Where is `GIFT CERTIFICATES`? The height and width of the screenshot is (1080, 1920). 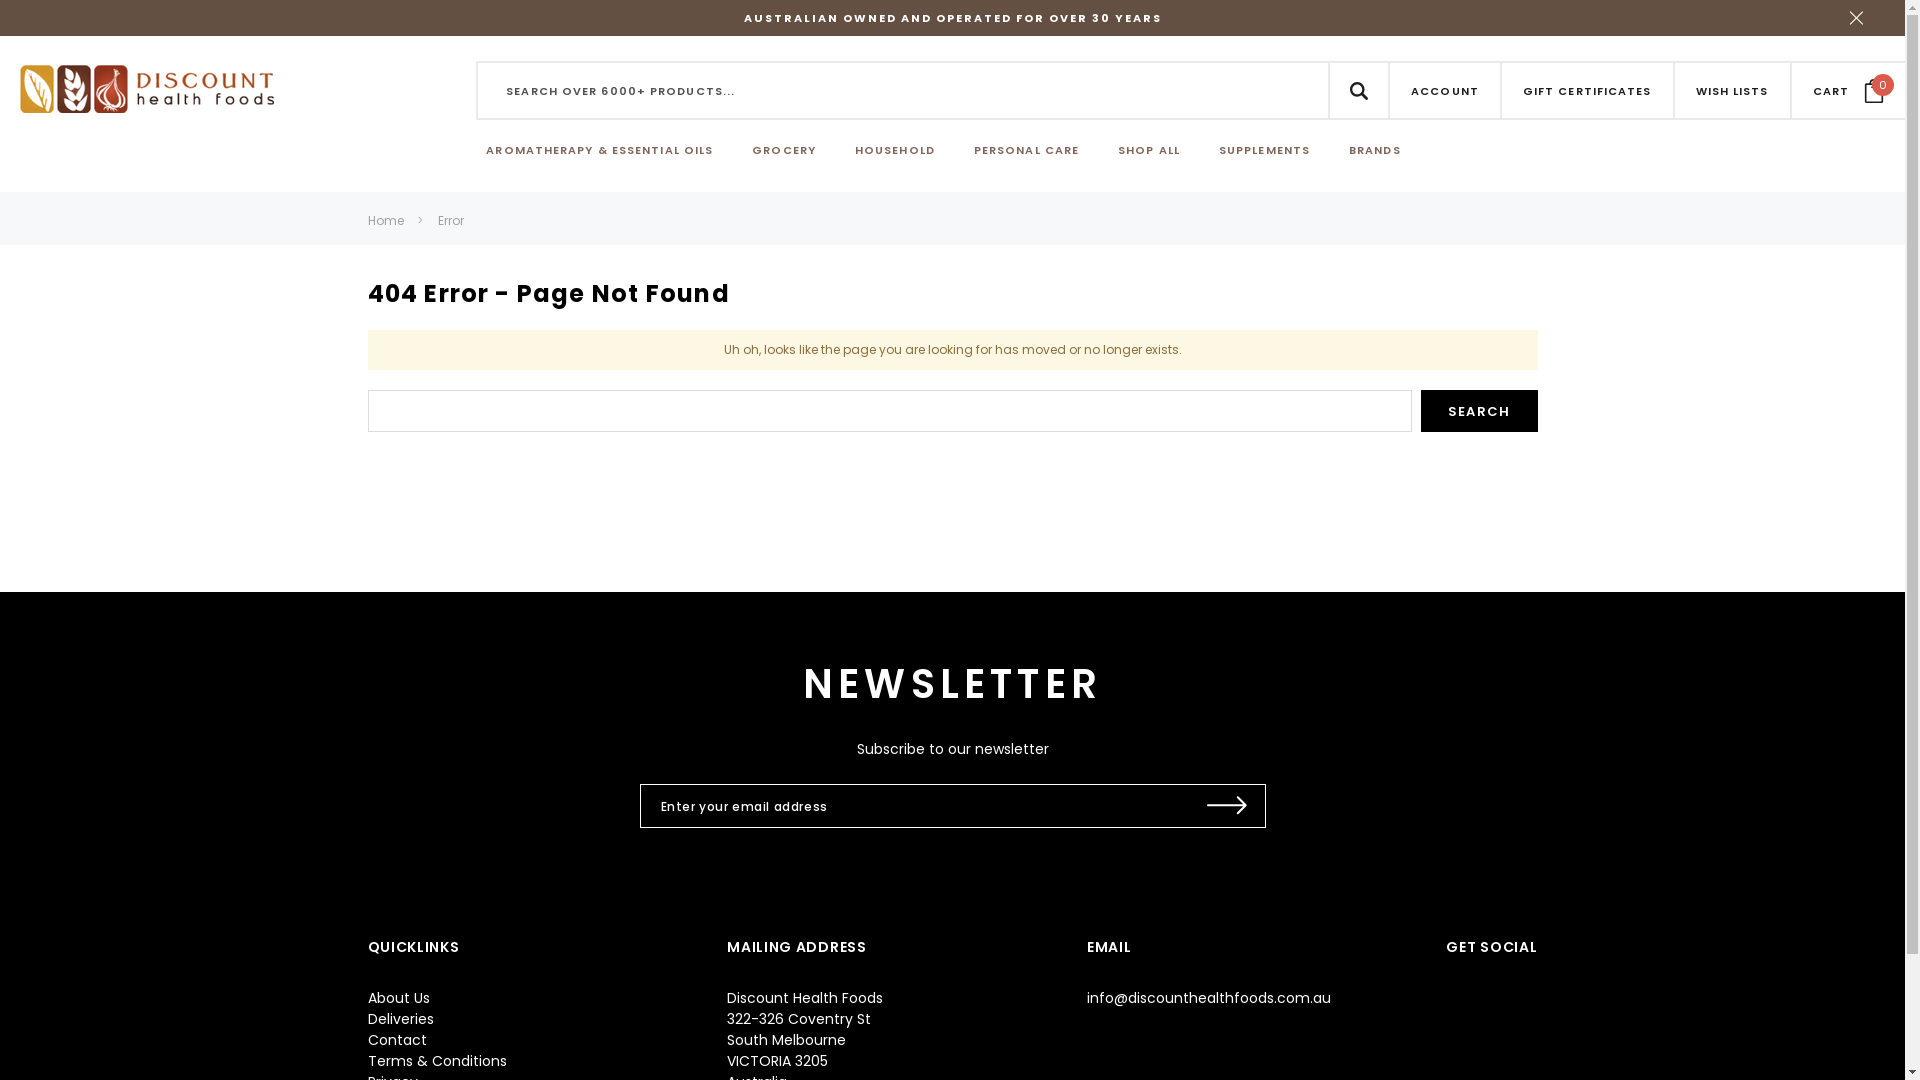 GIFT CERTIFICATES is located at coordinates (1588, 90).